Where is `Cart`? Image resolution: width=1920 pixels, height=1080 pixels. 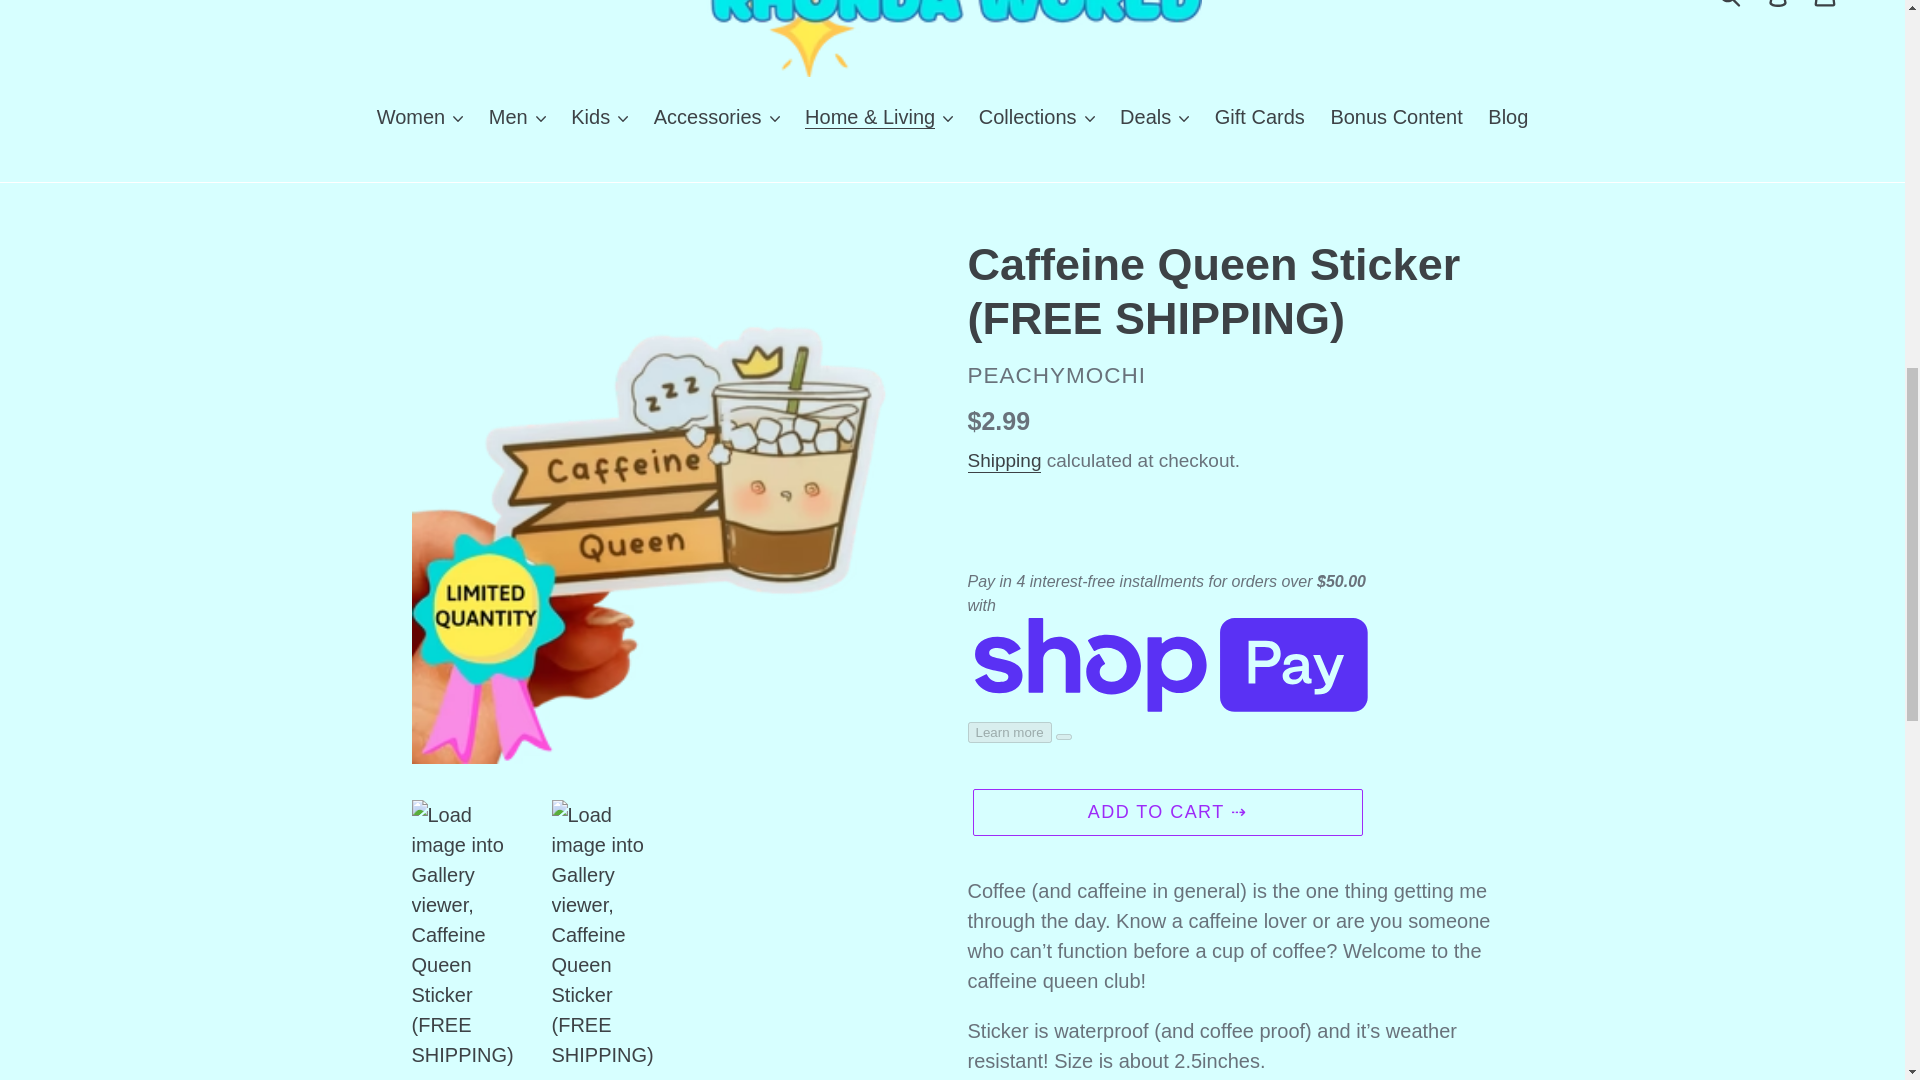
Cart is located at coordinates (1826, 10).